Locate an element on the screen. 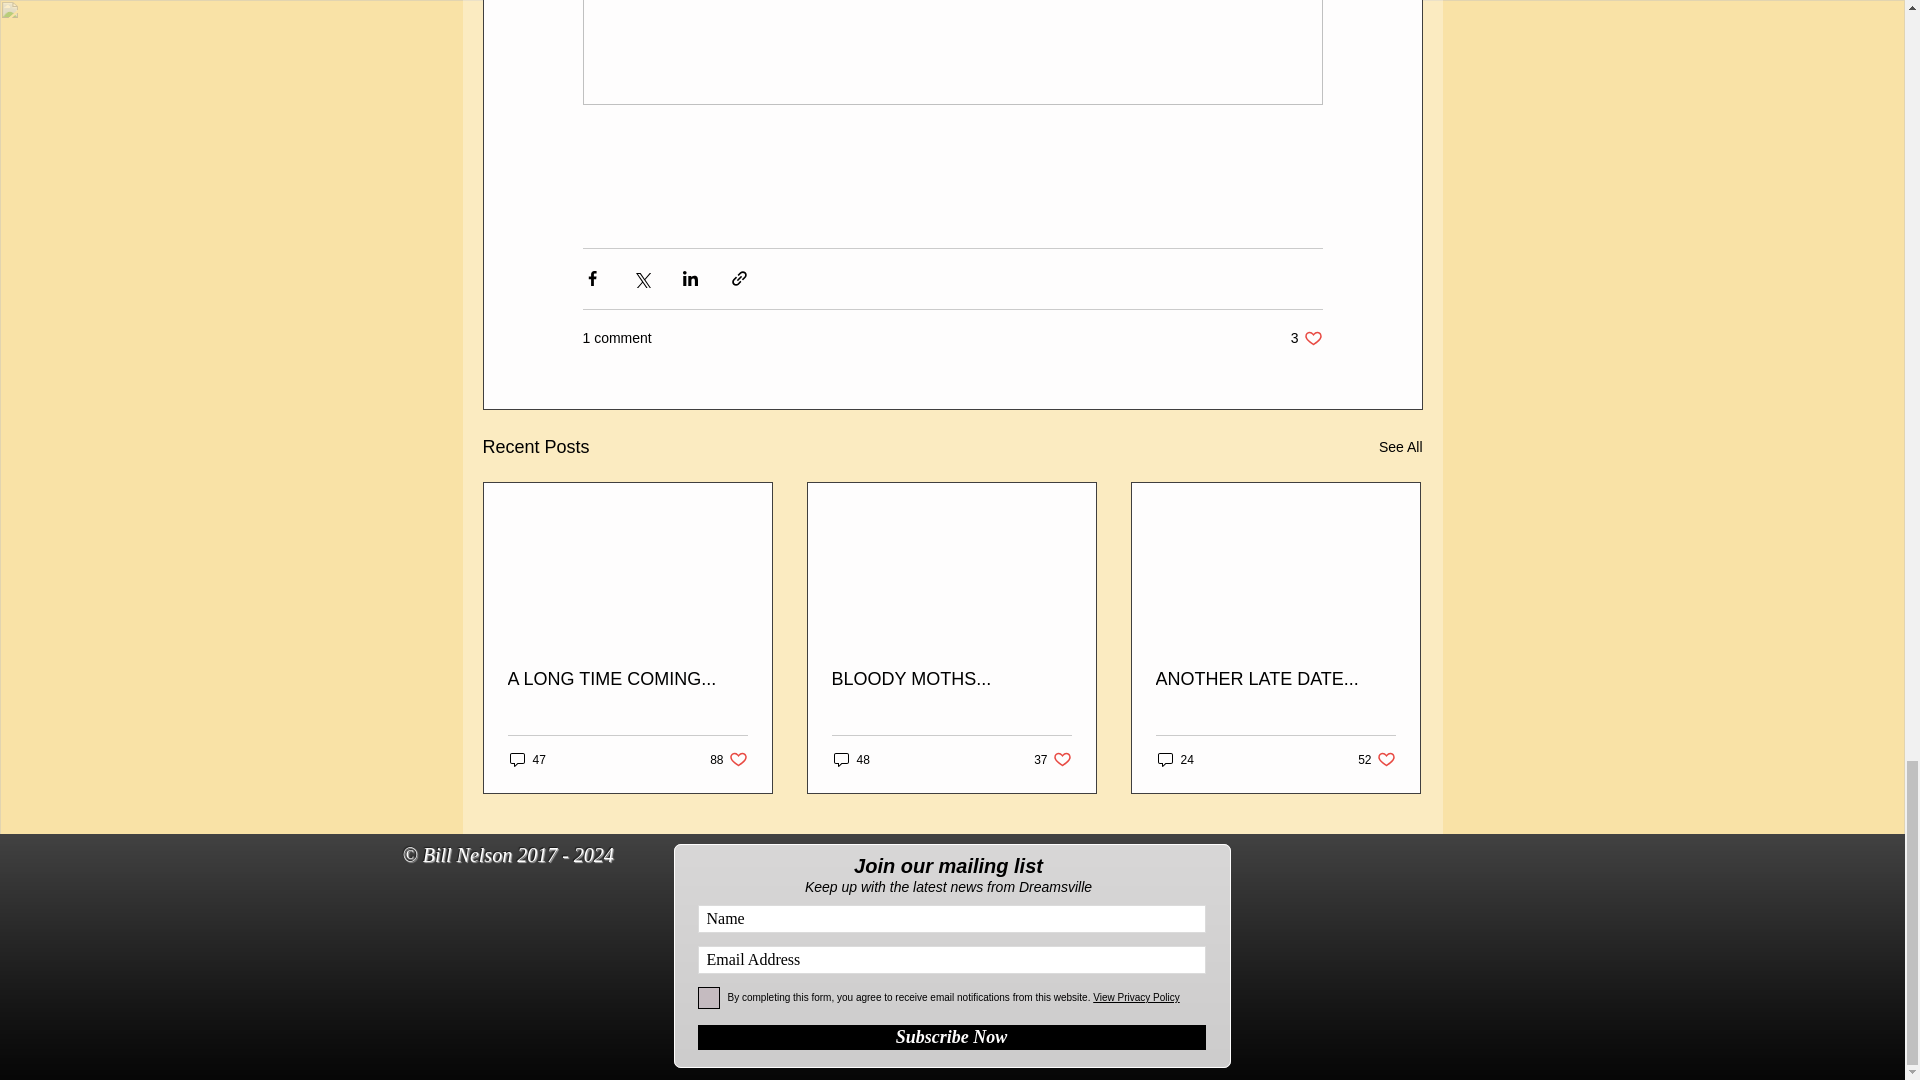 This screenshot has height=1080, width=1920. See All is located at coordinates (1400, 448).